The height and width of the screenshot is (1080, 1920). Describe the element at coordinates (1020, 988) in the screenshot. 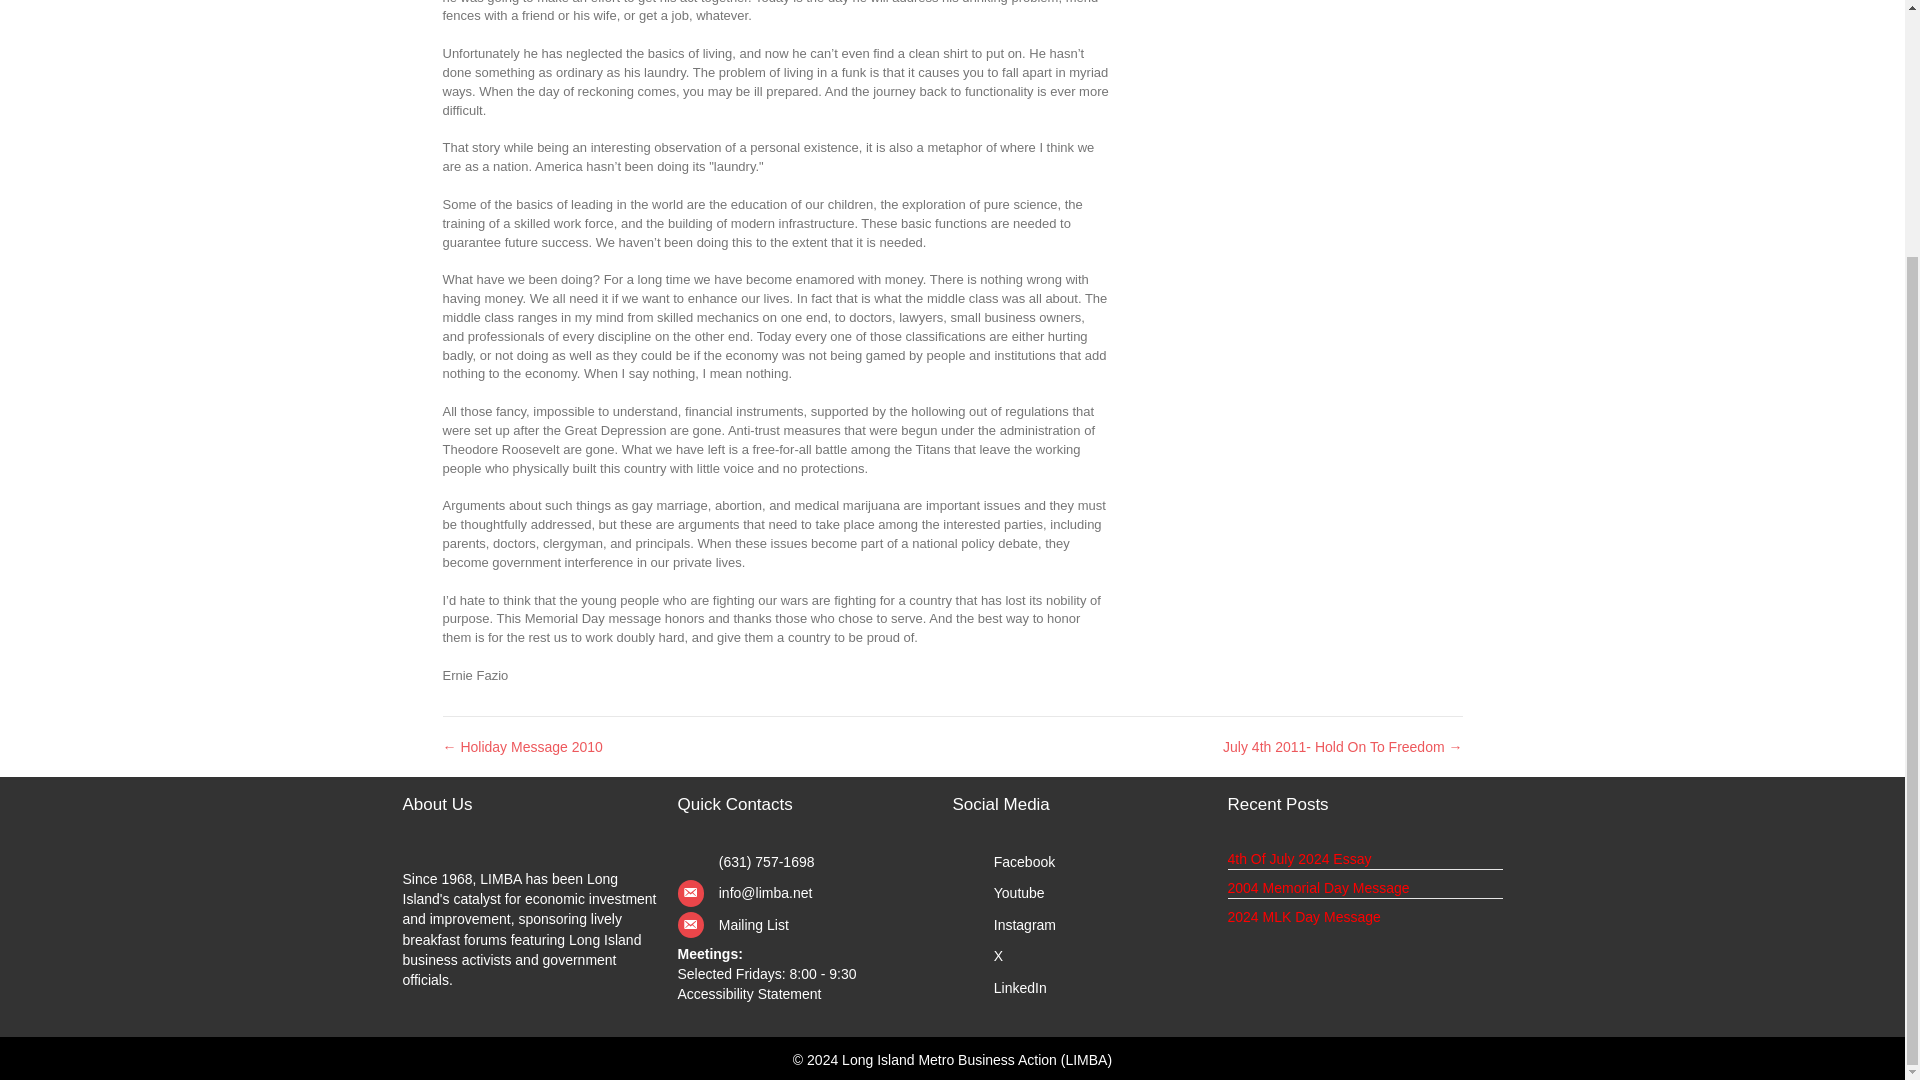

I see `LinkedIn` at that location.